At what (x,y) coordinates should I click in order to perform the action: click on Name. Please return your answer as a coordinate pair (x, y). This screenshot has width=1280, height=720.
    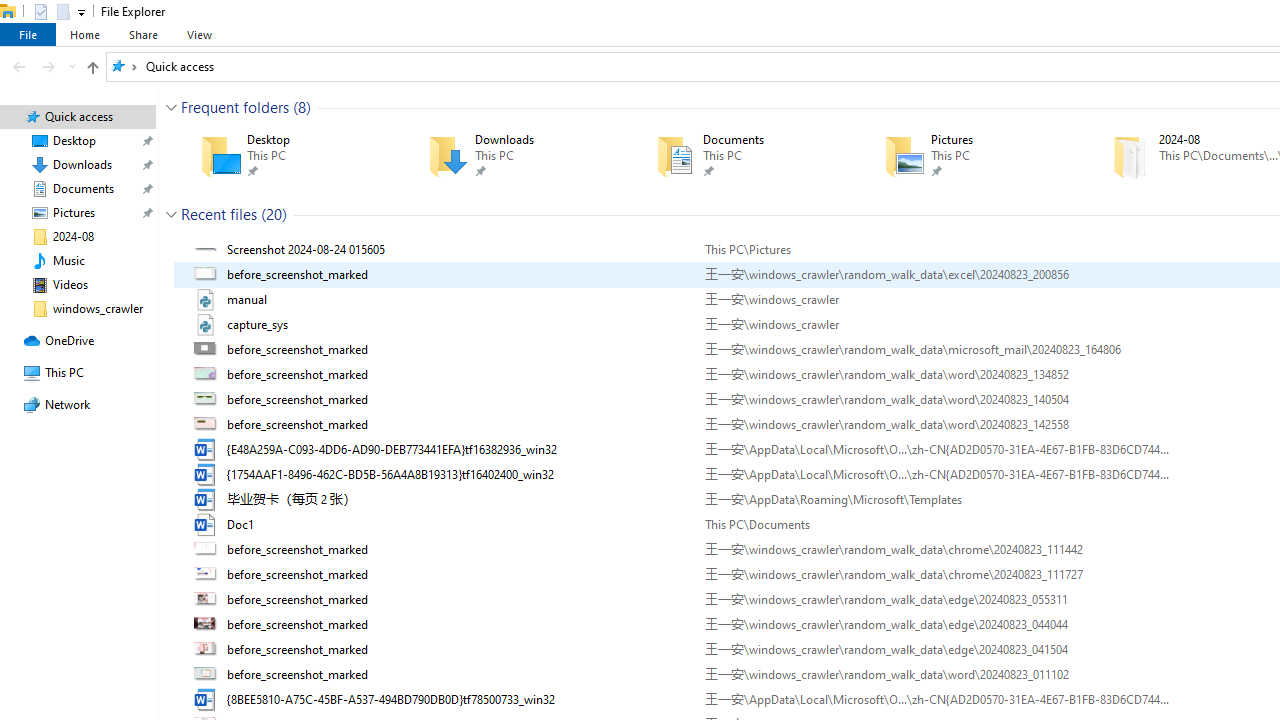
    Looking at the image, I should click on (458, 699).